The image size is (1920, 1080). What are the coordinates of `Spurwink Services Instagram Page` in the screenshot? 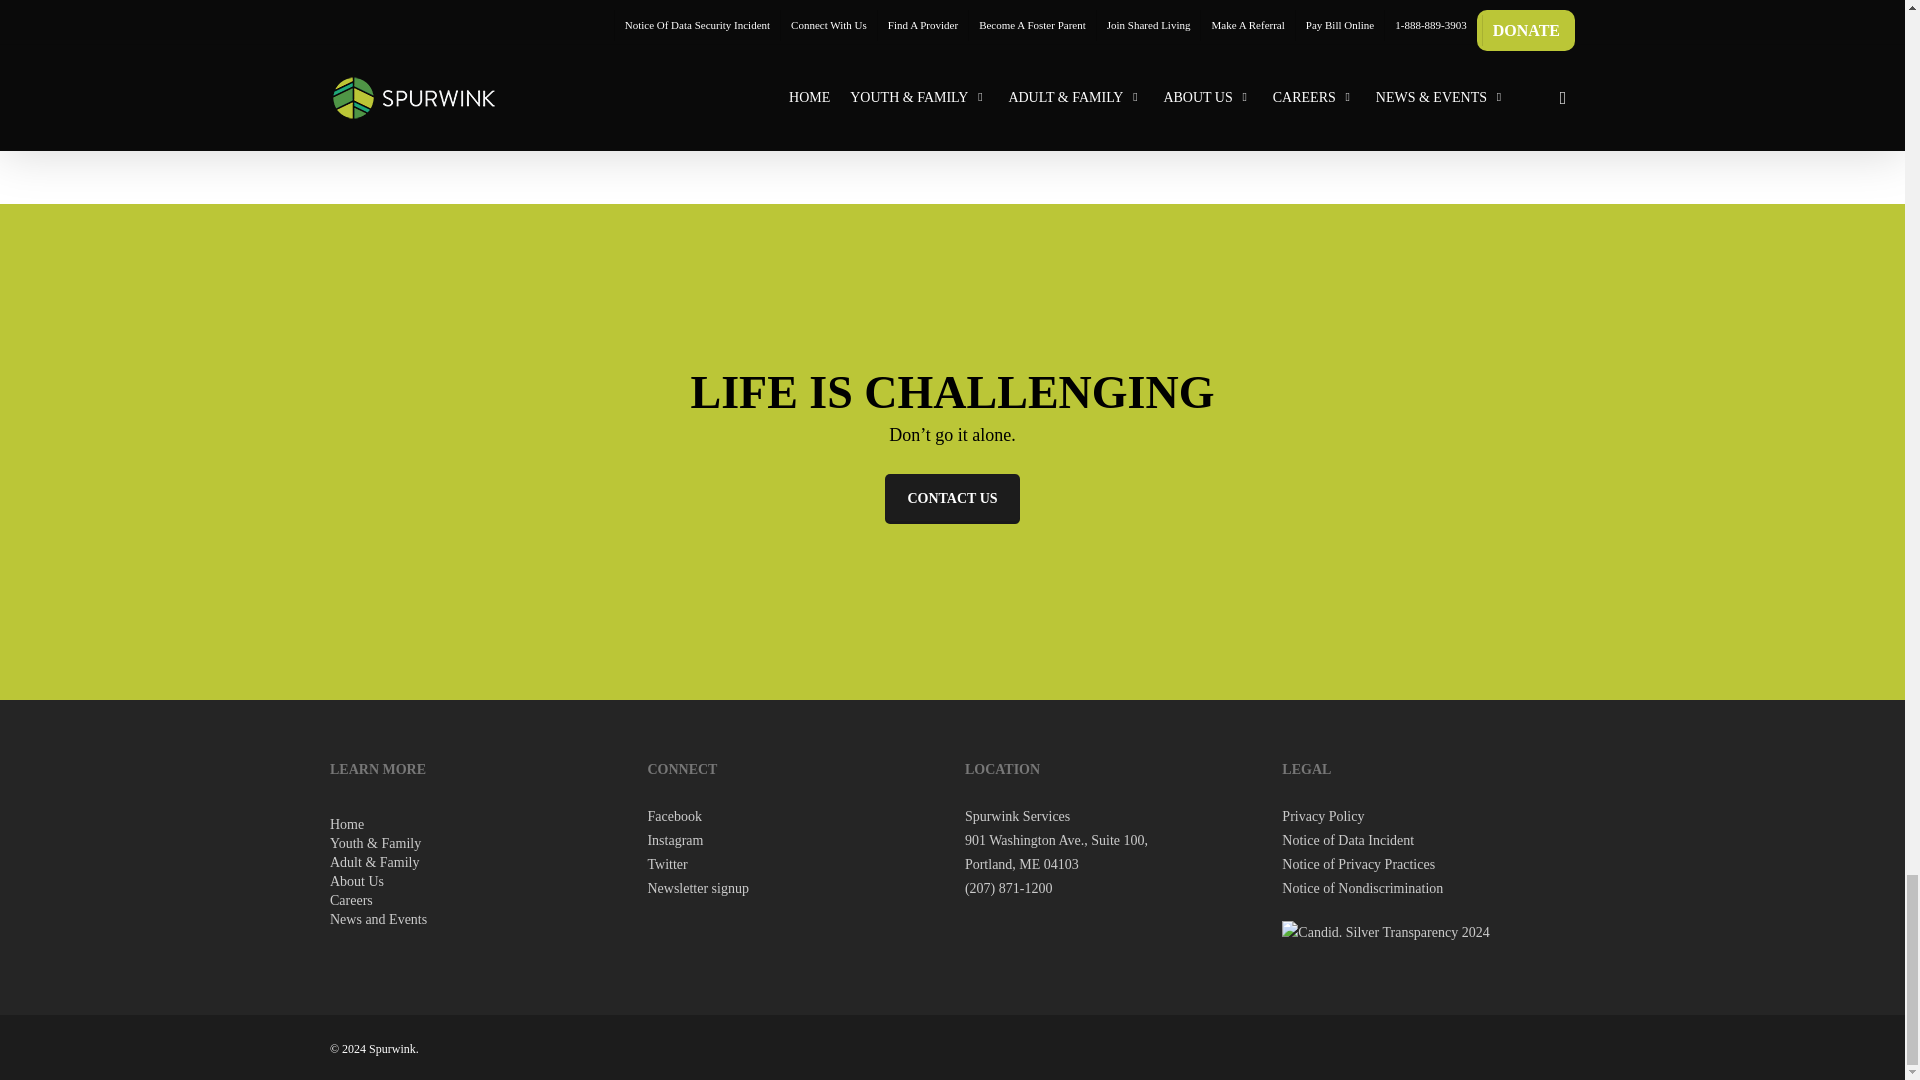 It's located at (674, 840).